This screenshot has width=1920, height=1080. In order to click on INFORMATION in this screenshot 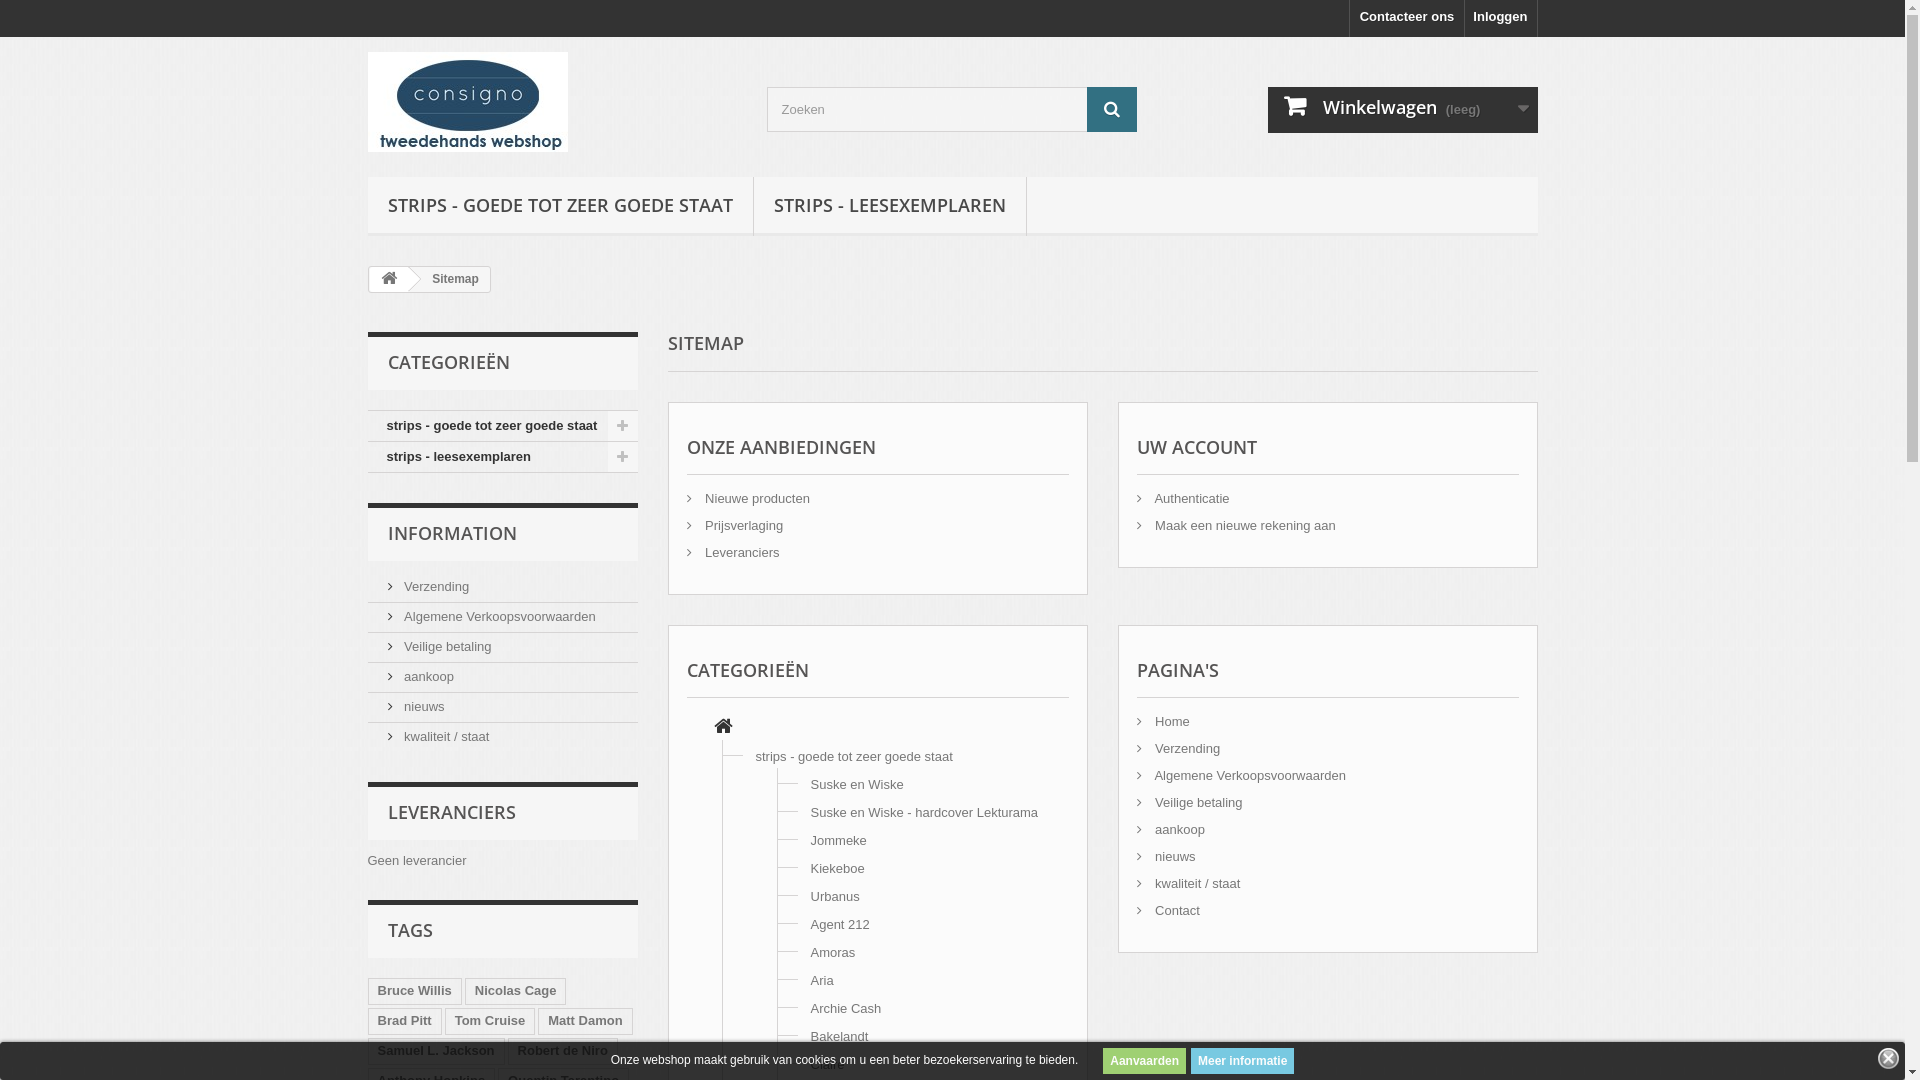, I will do `click(452, 533)`.